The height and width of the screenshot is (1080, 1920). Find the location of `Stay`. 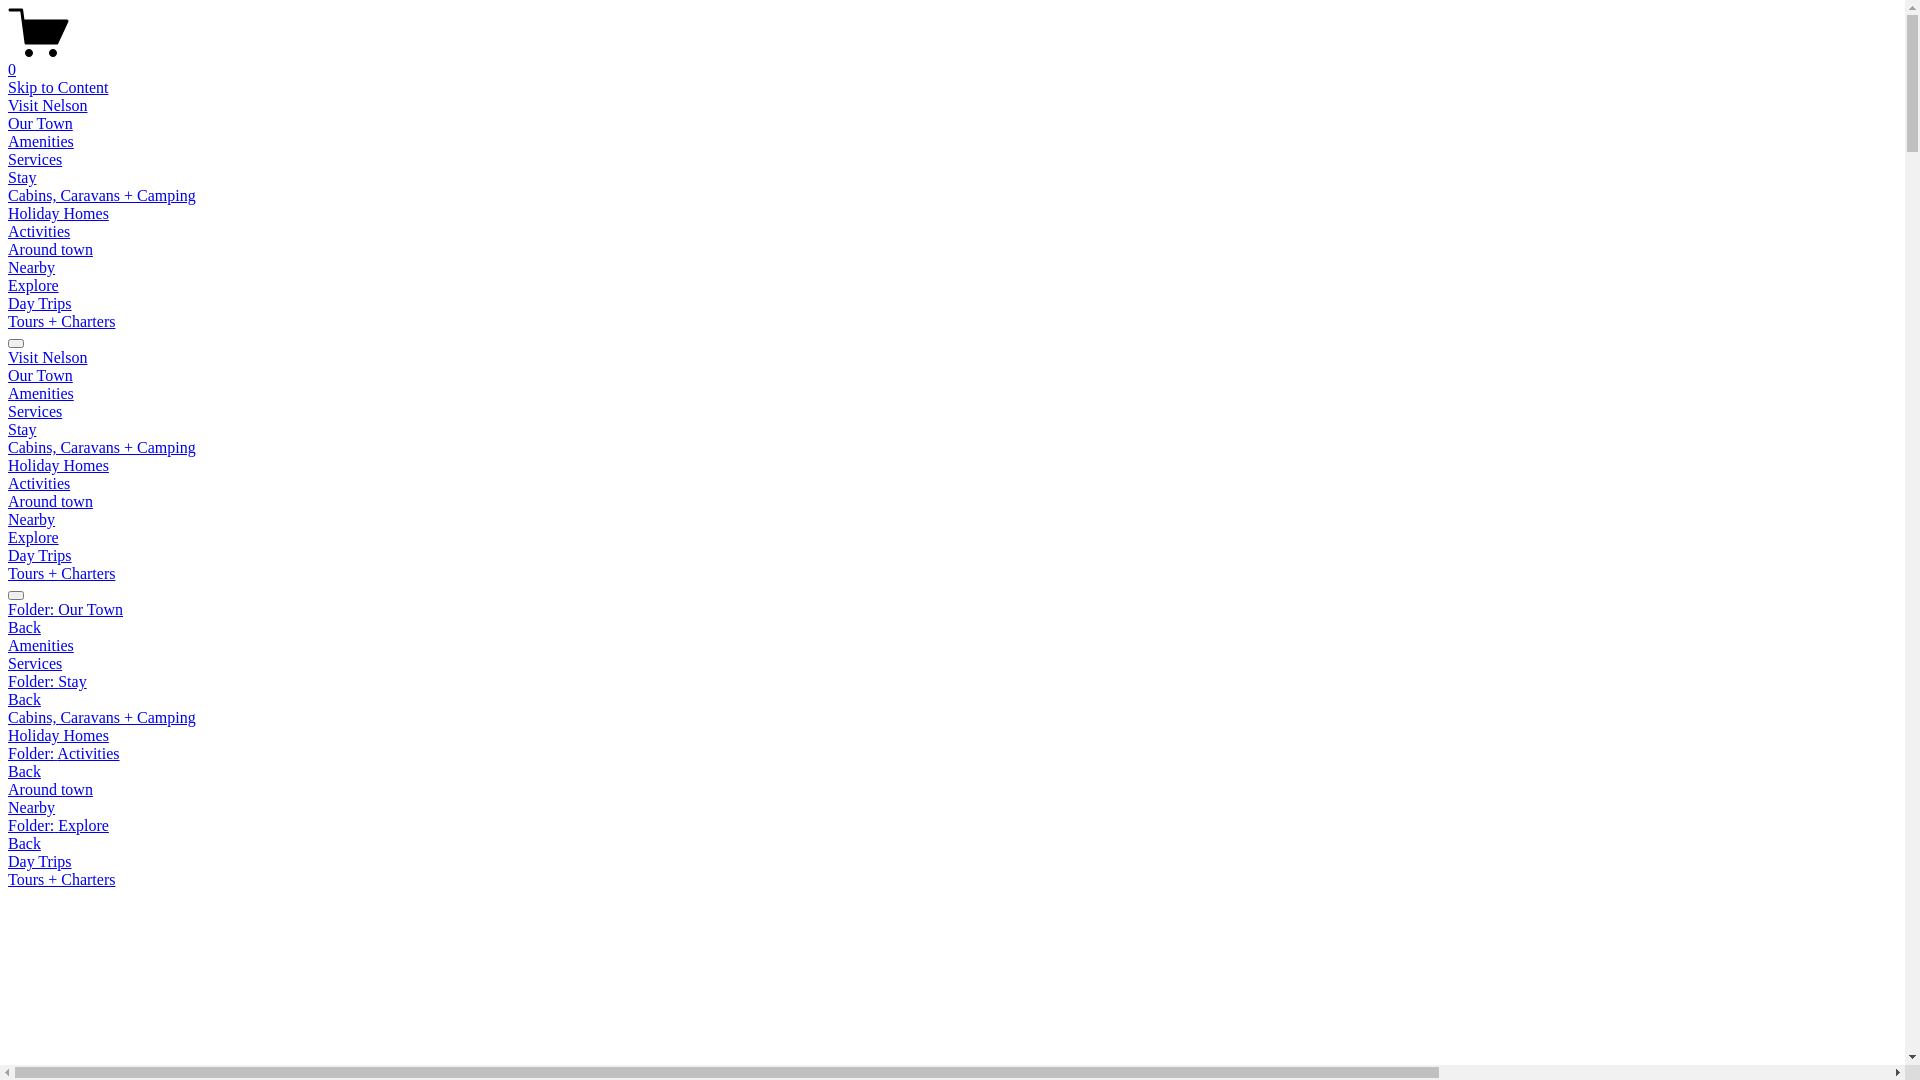

Stay is located at coordinates (22, 430).